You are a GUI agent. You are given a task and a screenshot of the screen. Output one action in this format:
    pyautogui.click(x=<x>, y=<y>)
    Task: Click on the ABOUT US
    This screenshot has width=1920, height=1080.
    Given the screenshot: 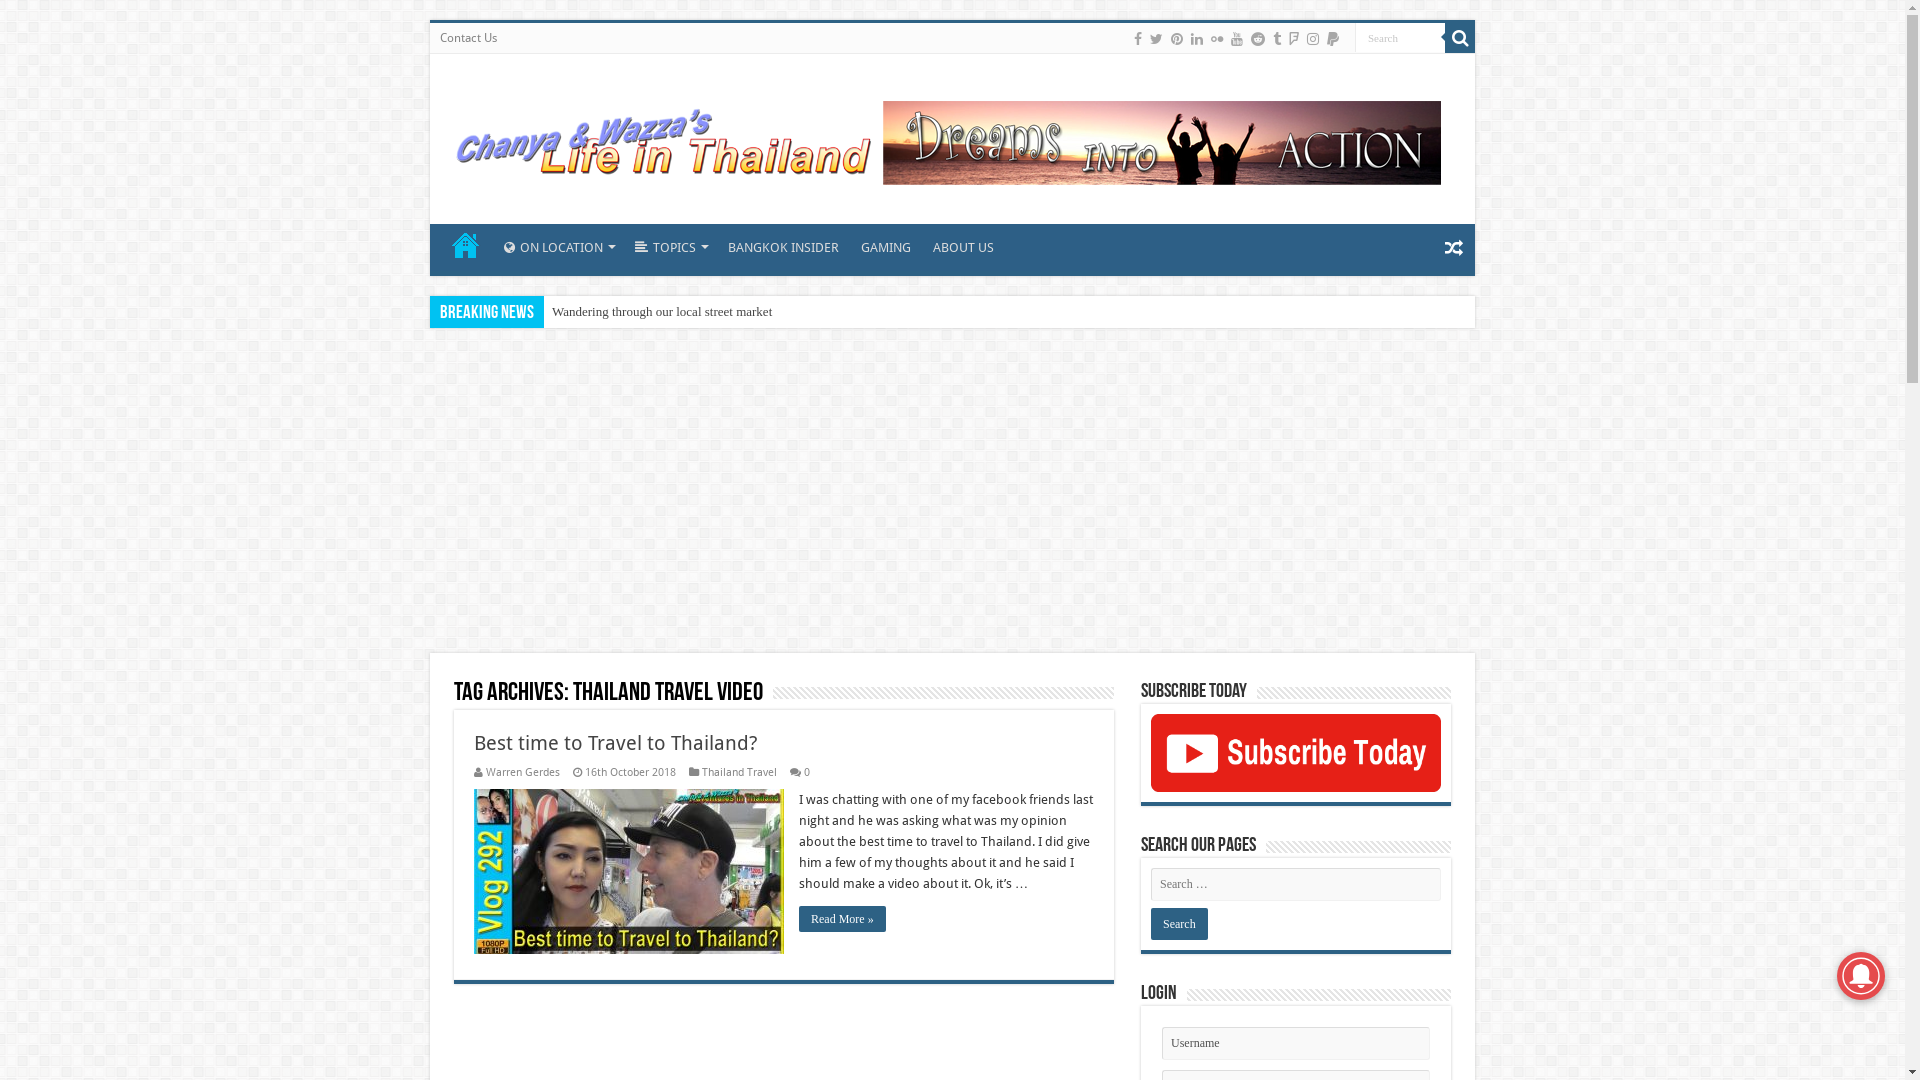 What is the action you would take?
    pyautogui.click(x=963, y=245)
    